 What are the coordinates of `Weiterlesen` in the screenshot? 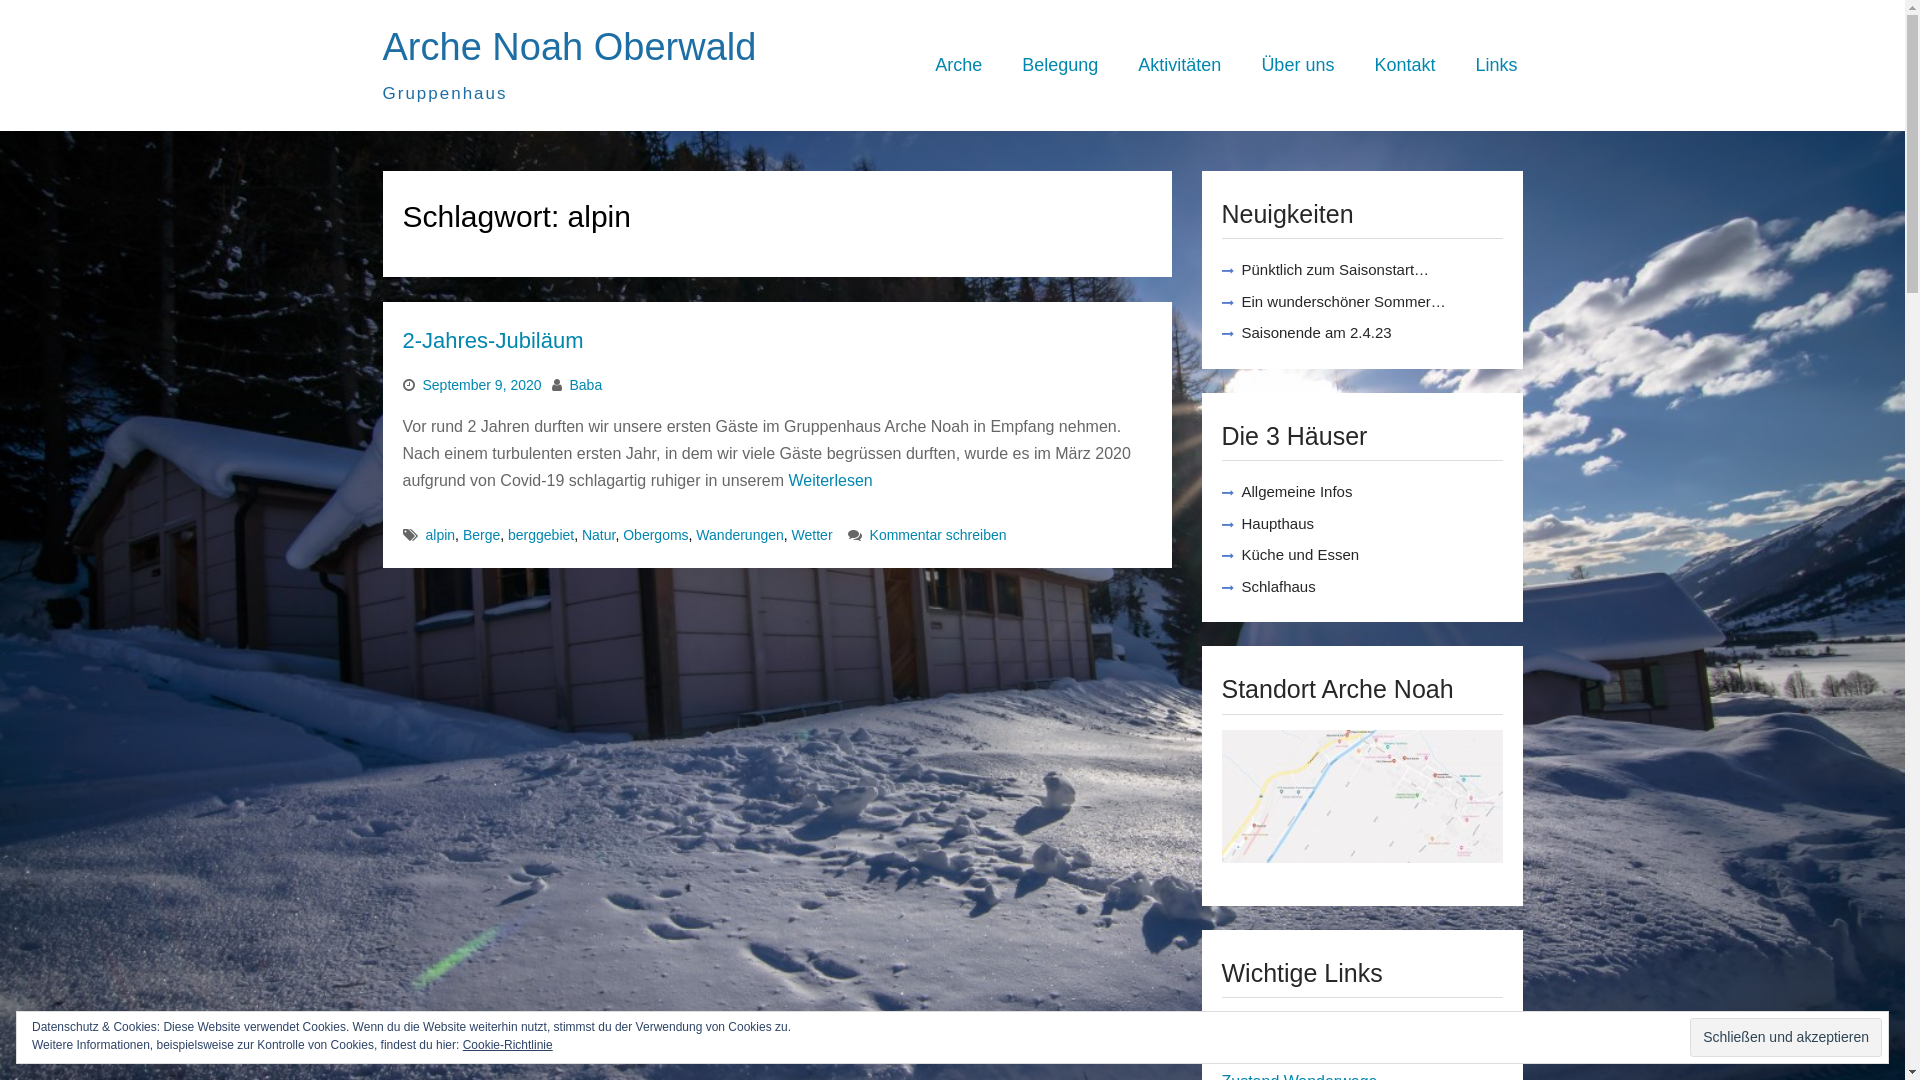 It's located at (830, 480).